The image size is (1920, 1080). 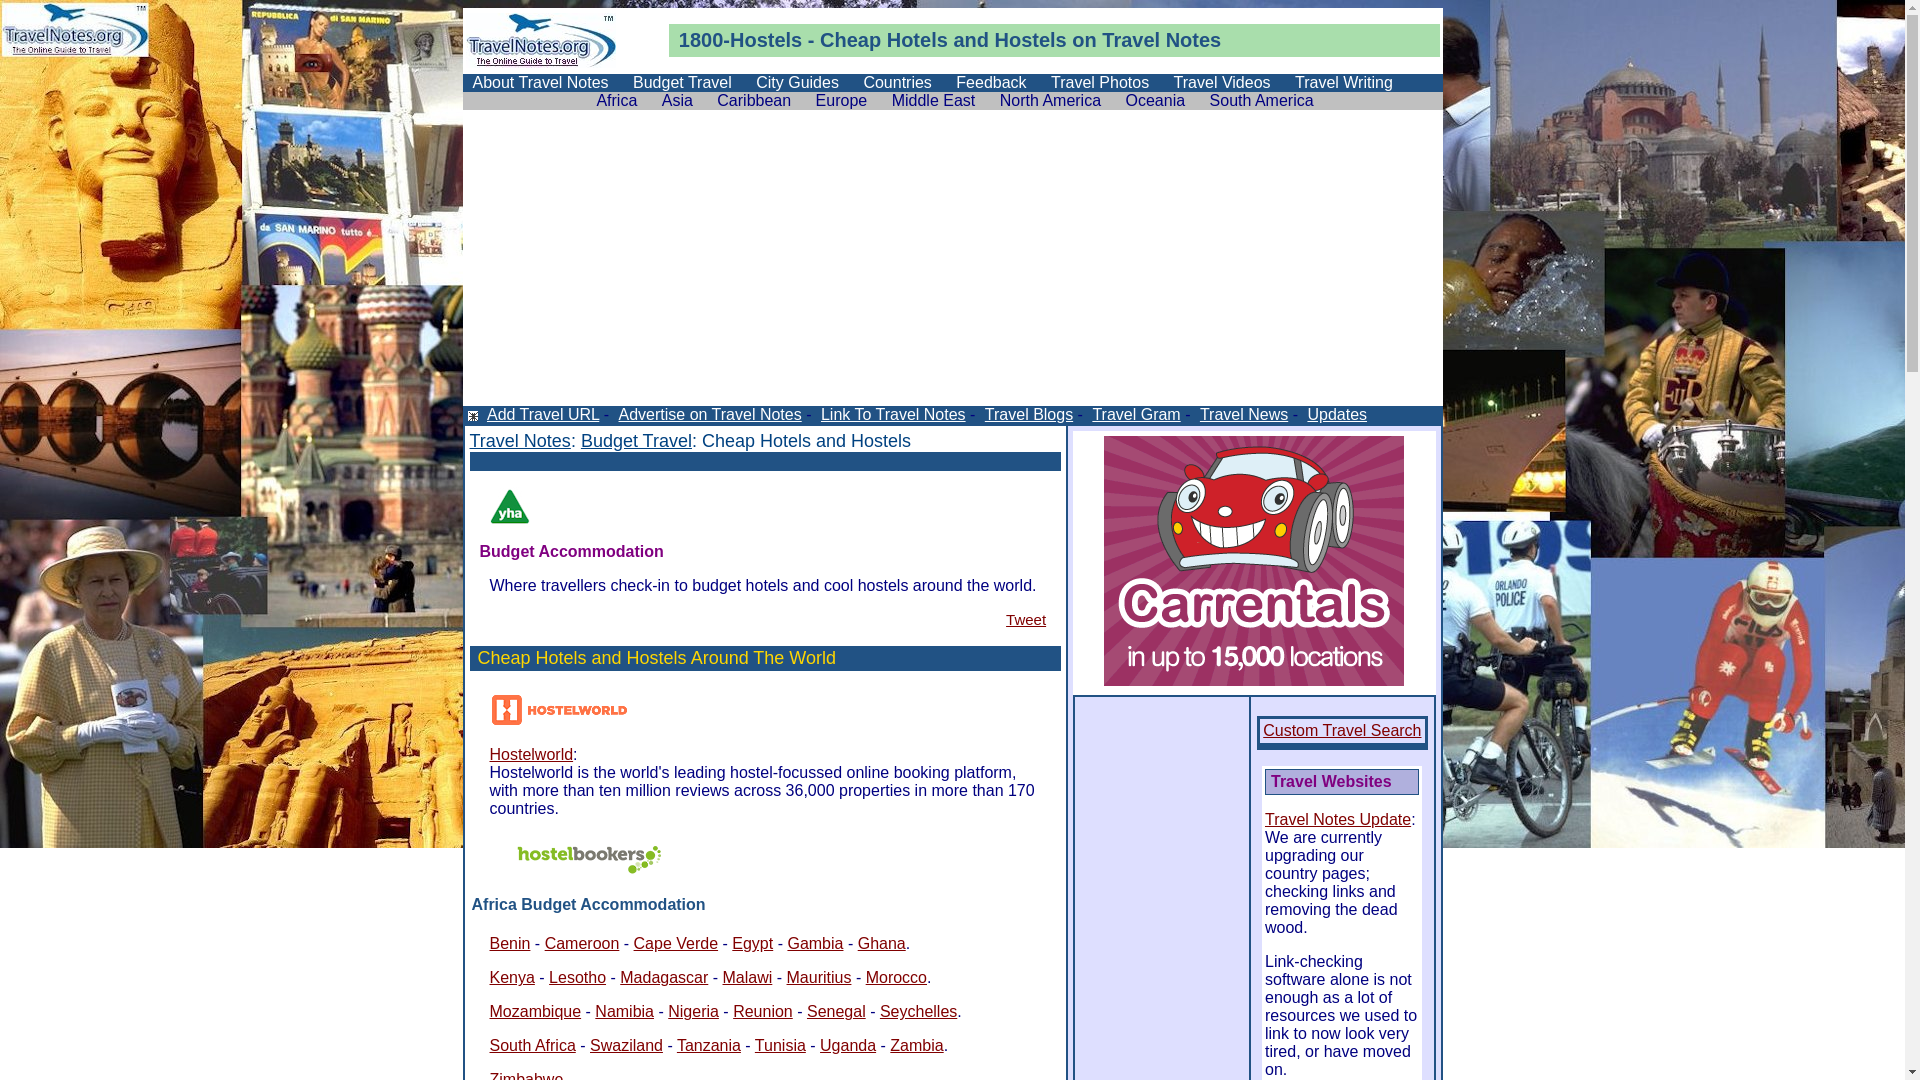 I want to click on Hostelworld, so click(x=532, y=754).